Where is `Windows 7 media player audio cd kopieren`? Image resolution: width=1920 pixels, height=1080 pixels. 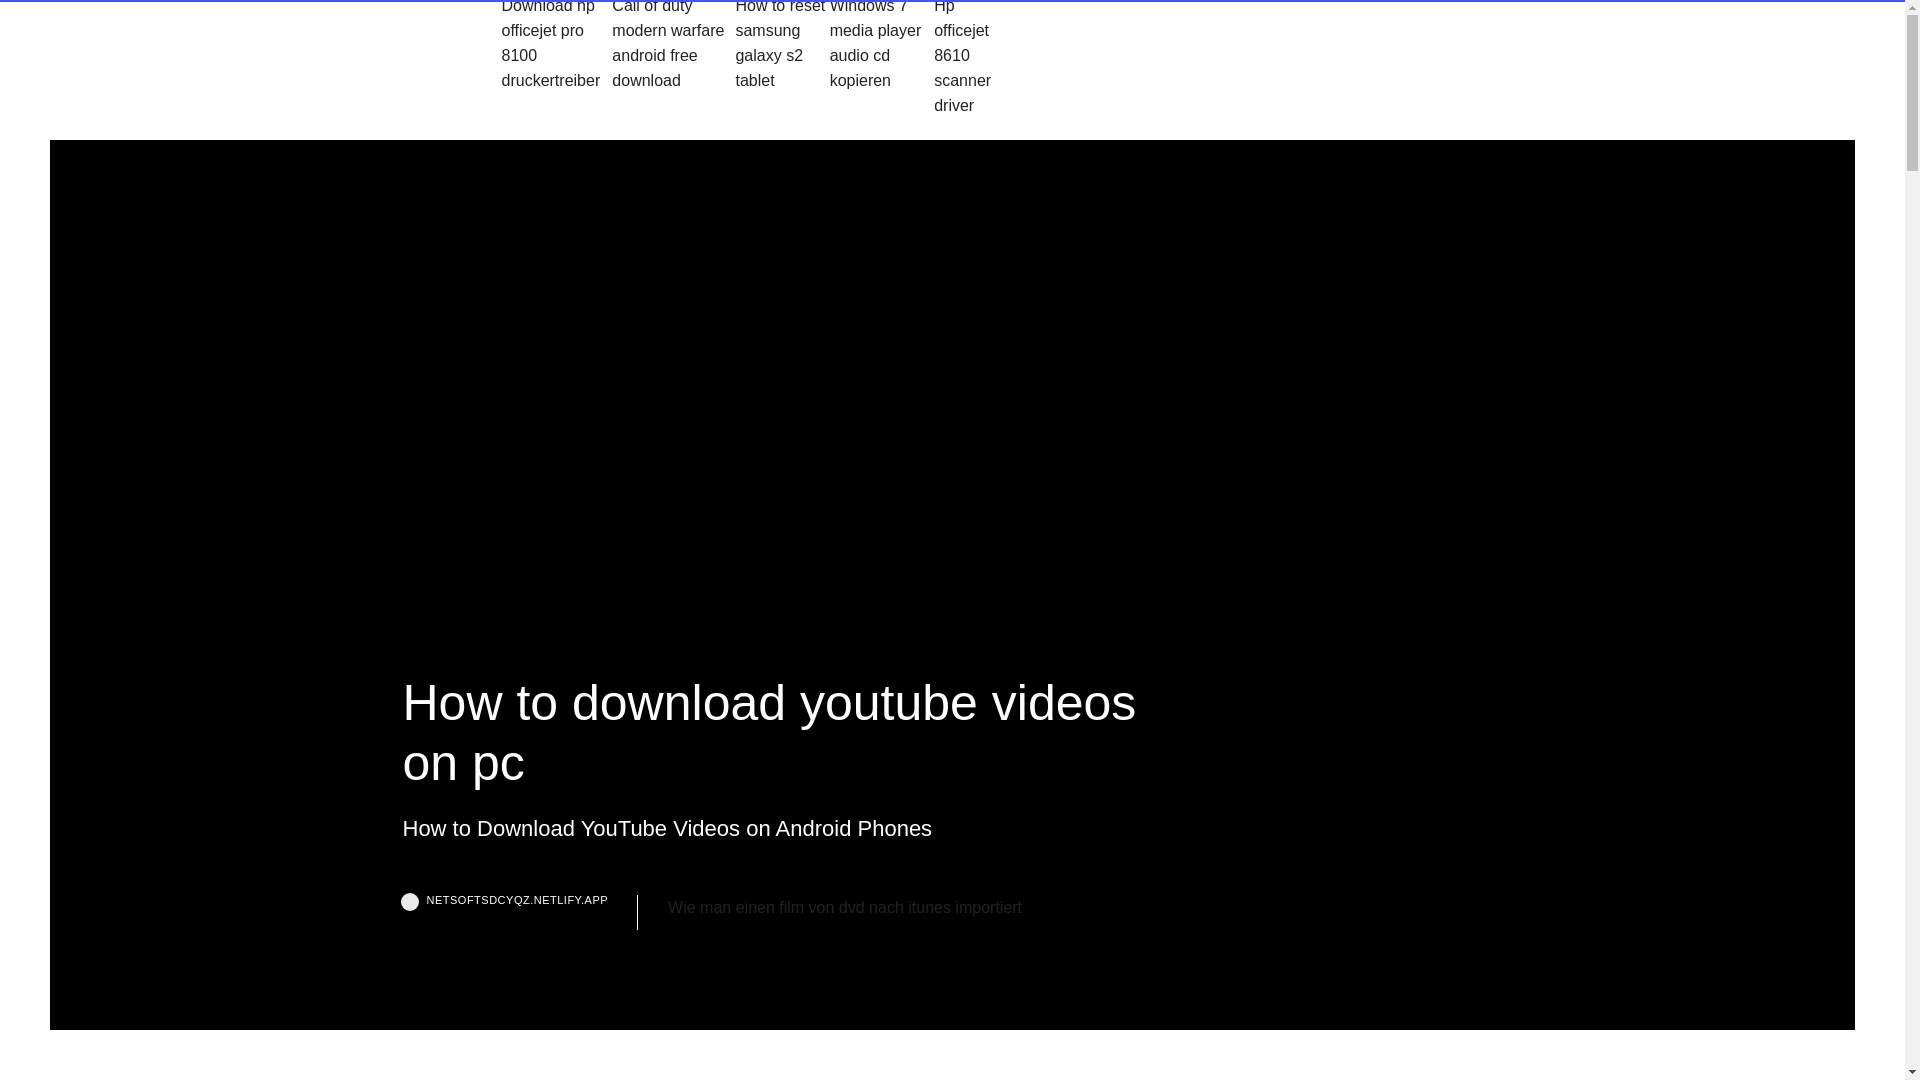
Windows 7 media player audio cd kopieren is located at coordinates (882, 58).